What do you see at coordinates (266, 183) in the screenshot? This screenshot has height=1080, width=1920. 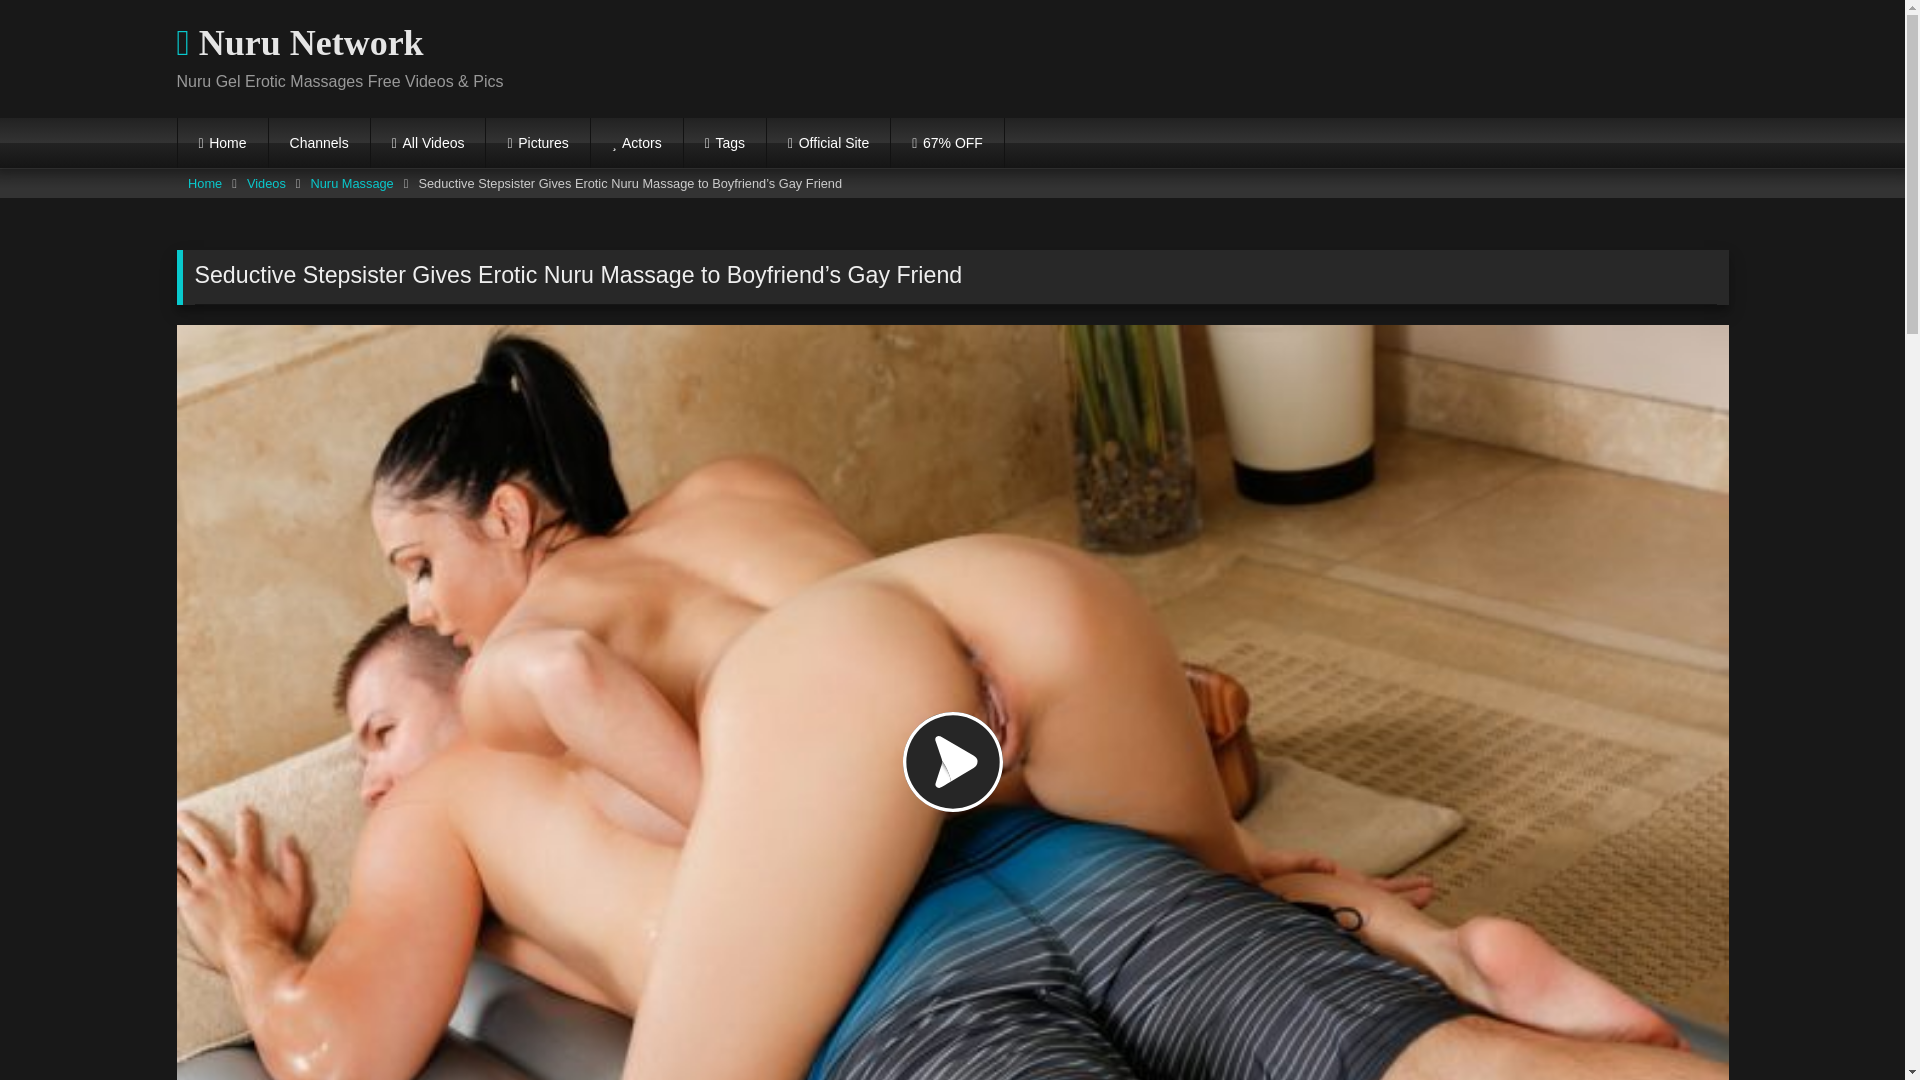 I see `Videos` at bounding box center [266, 183].